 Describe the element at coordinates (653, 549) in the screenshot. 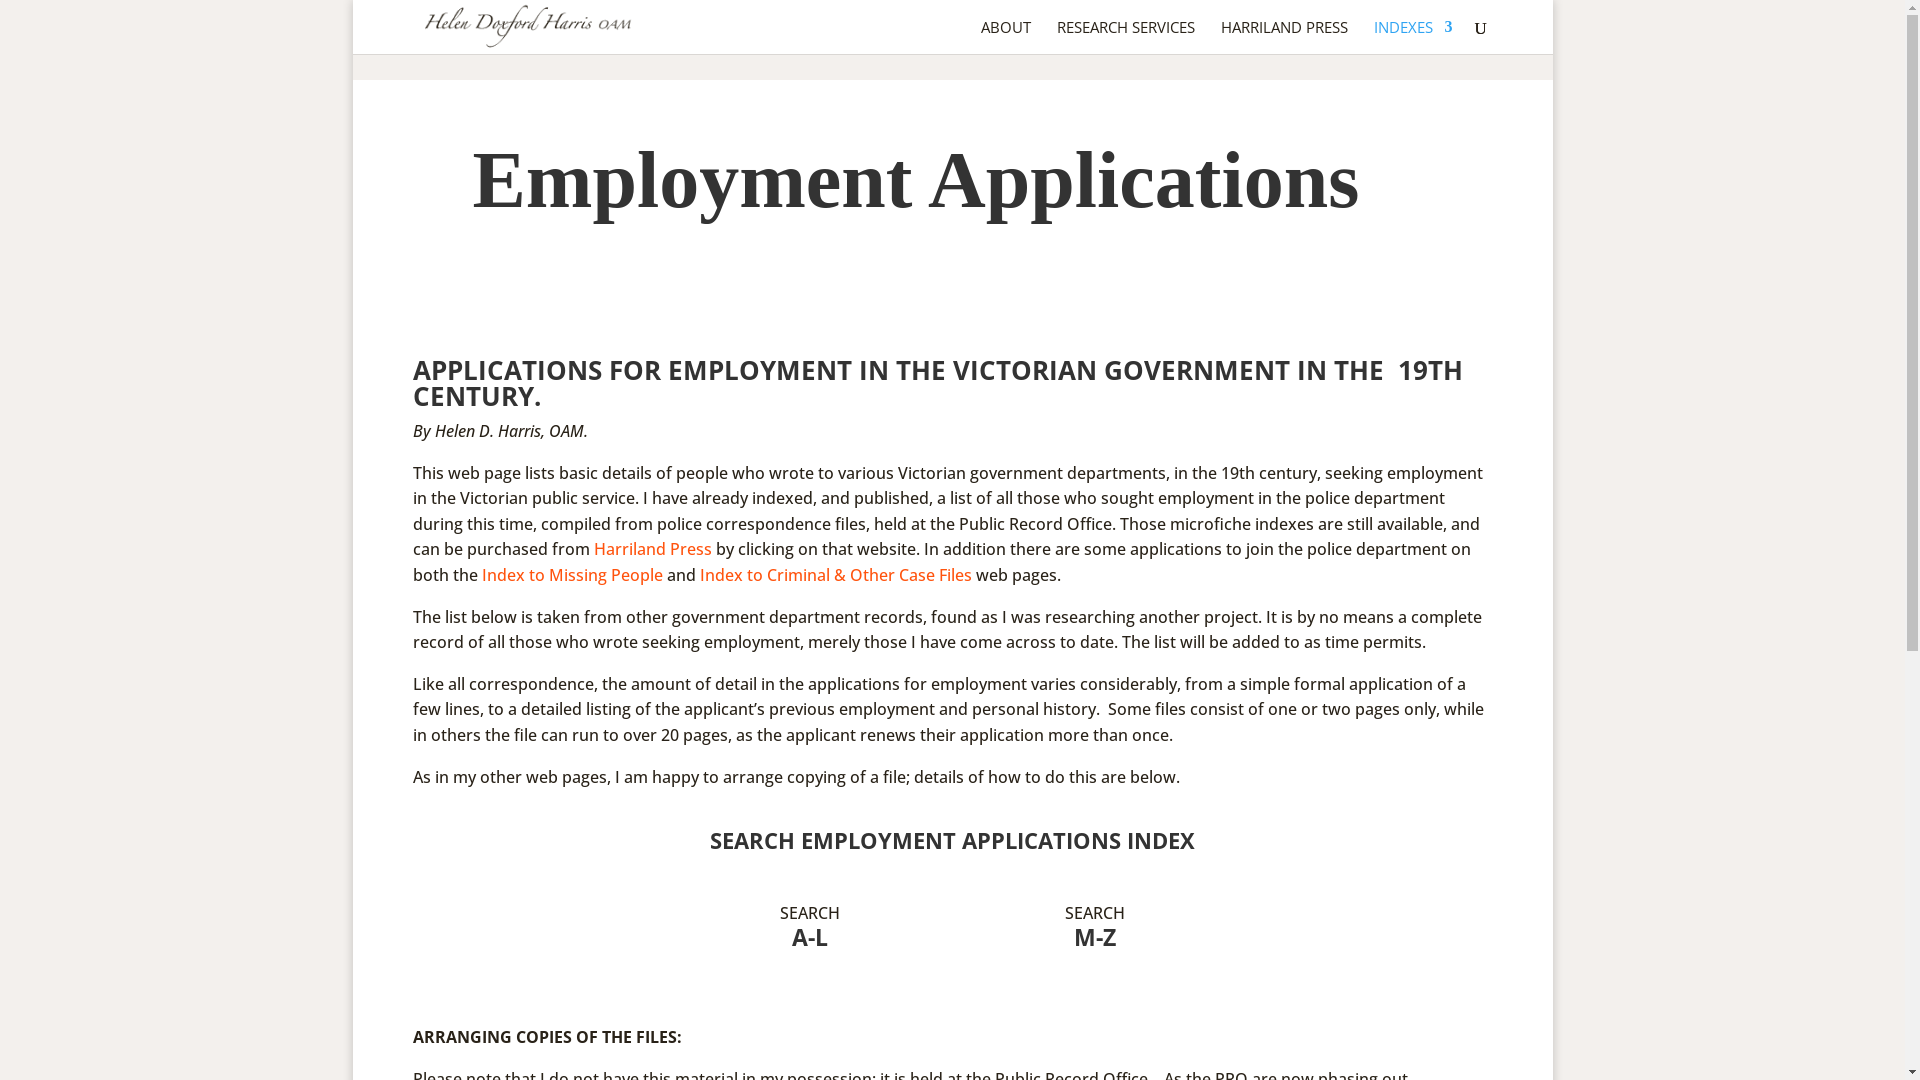

I see `Harriland Press` at that location.